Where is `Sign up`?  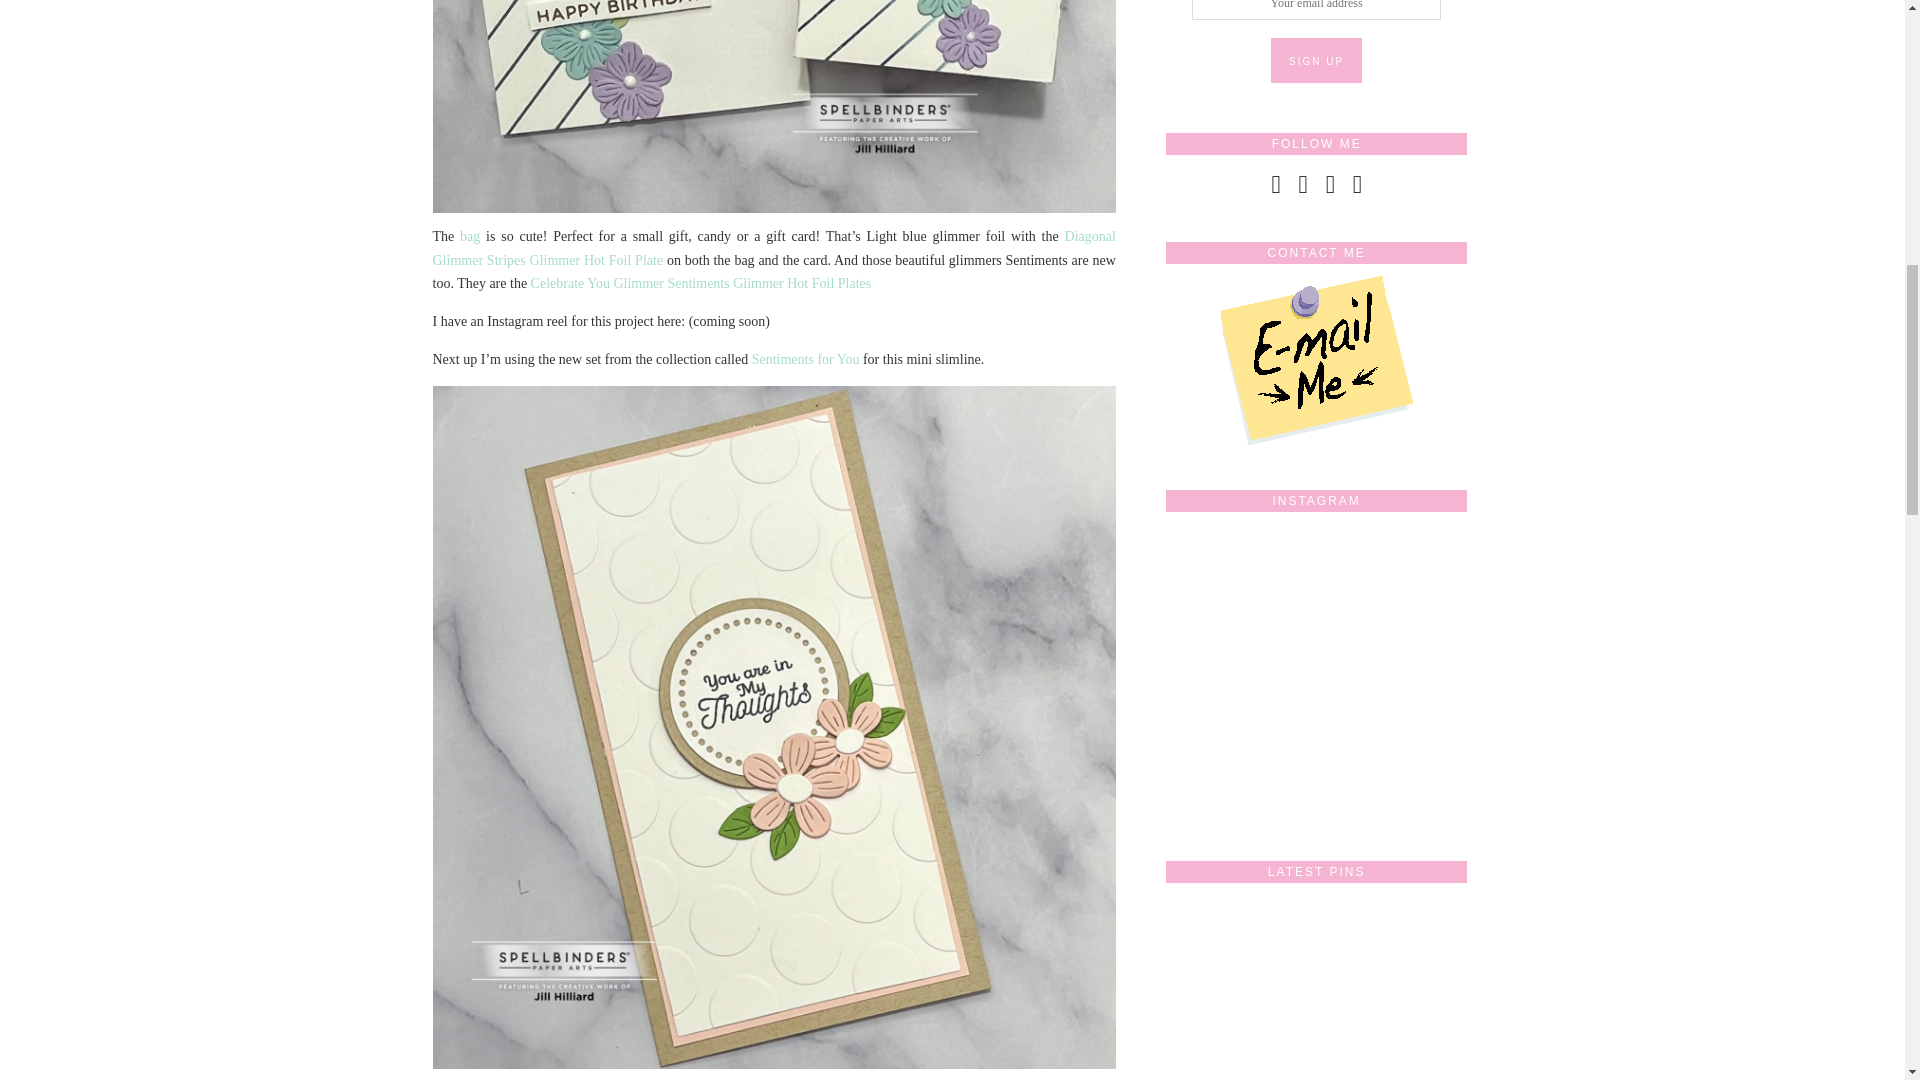
Sign up is located at coordinates (1316, 60).